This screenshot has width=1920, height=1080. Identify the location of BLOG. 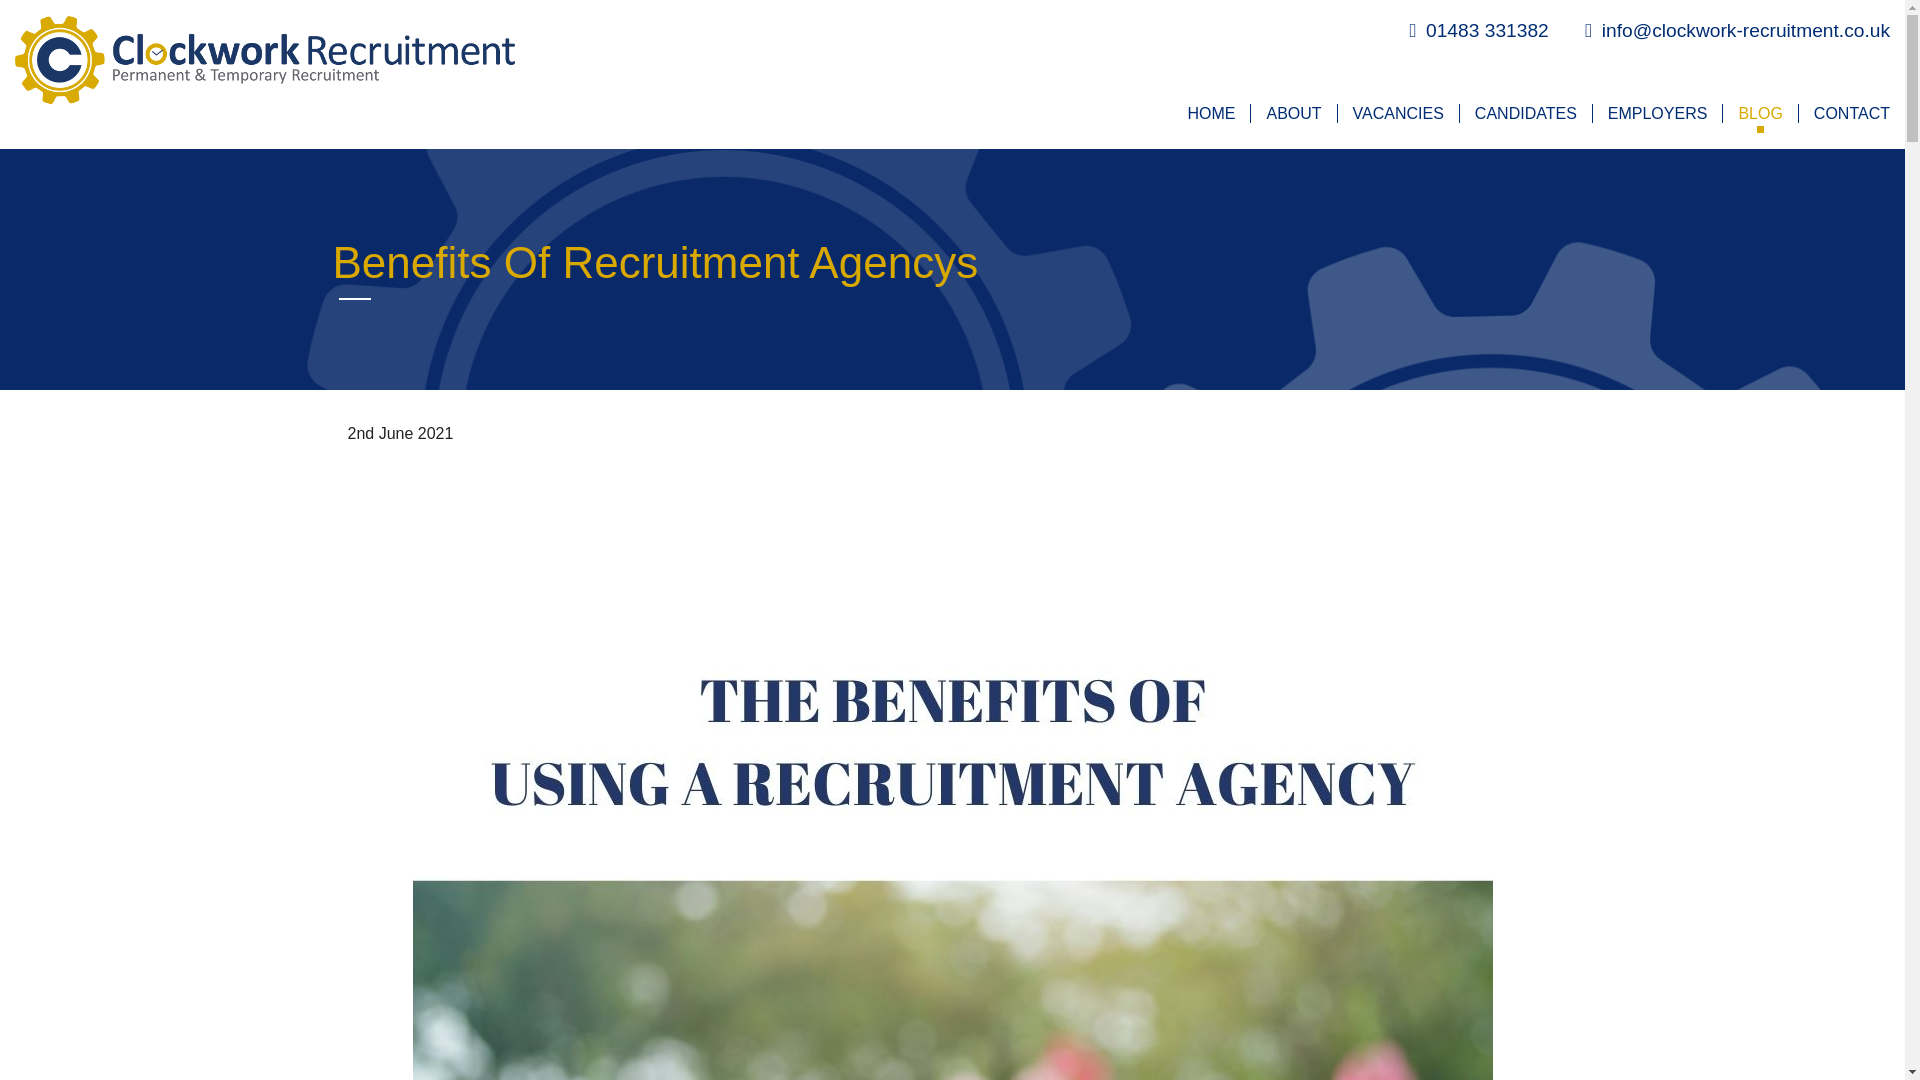
(1760, 113).